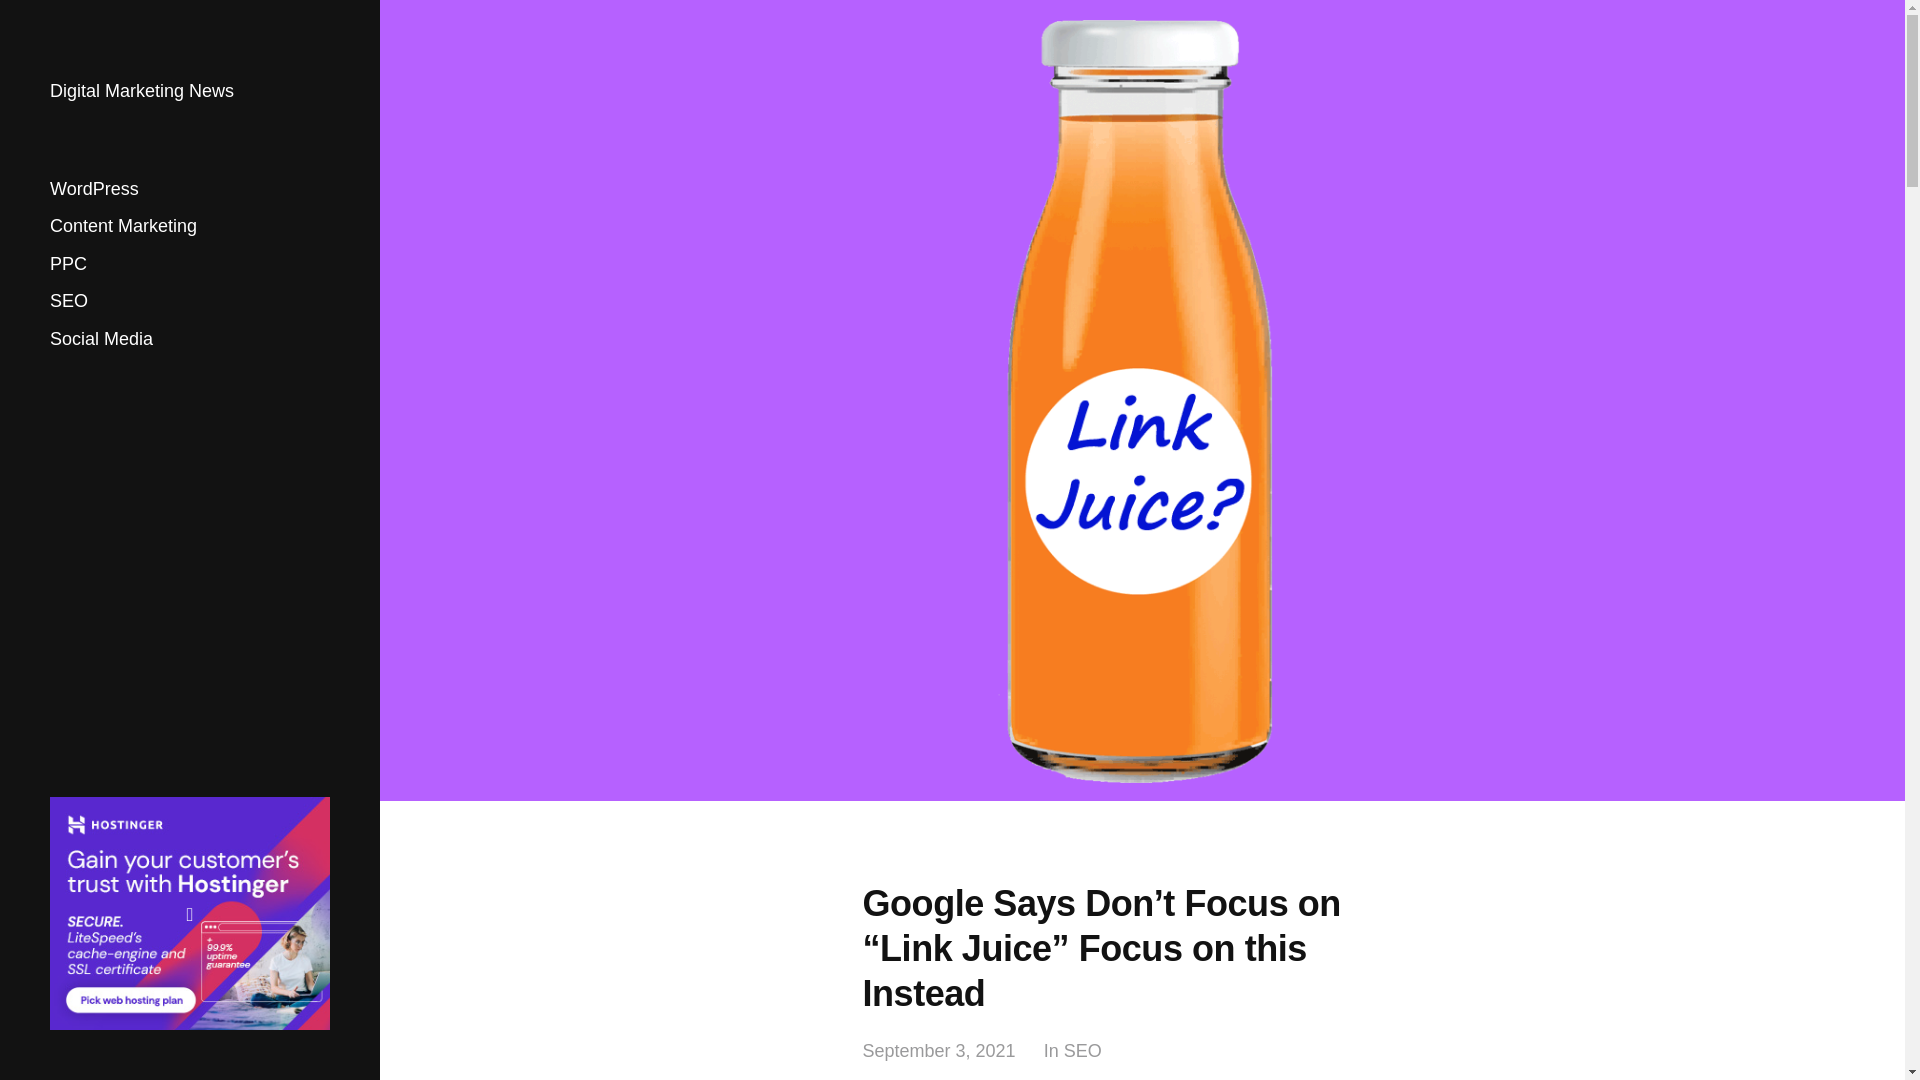  Describe the element at coordinates (938, 1051) in the screenshot. I see `September 3, 2021` at that location.